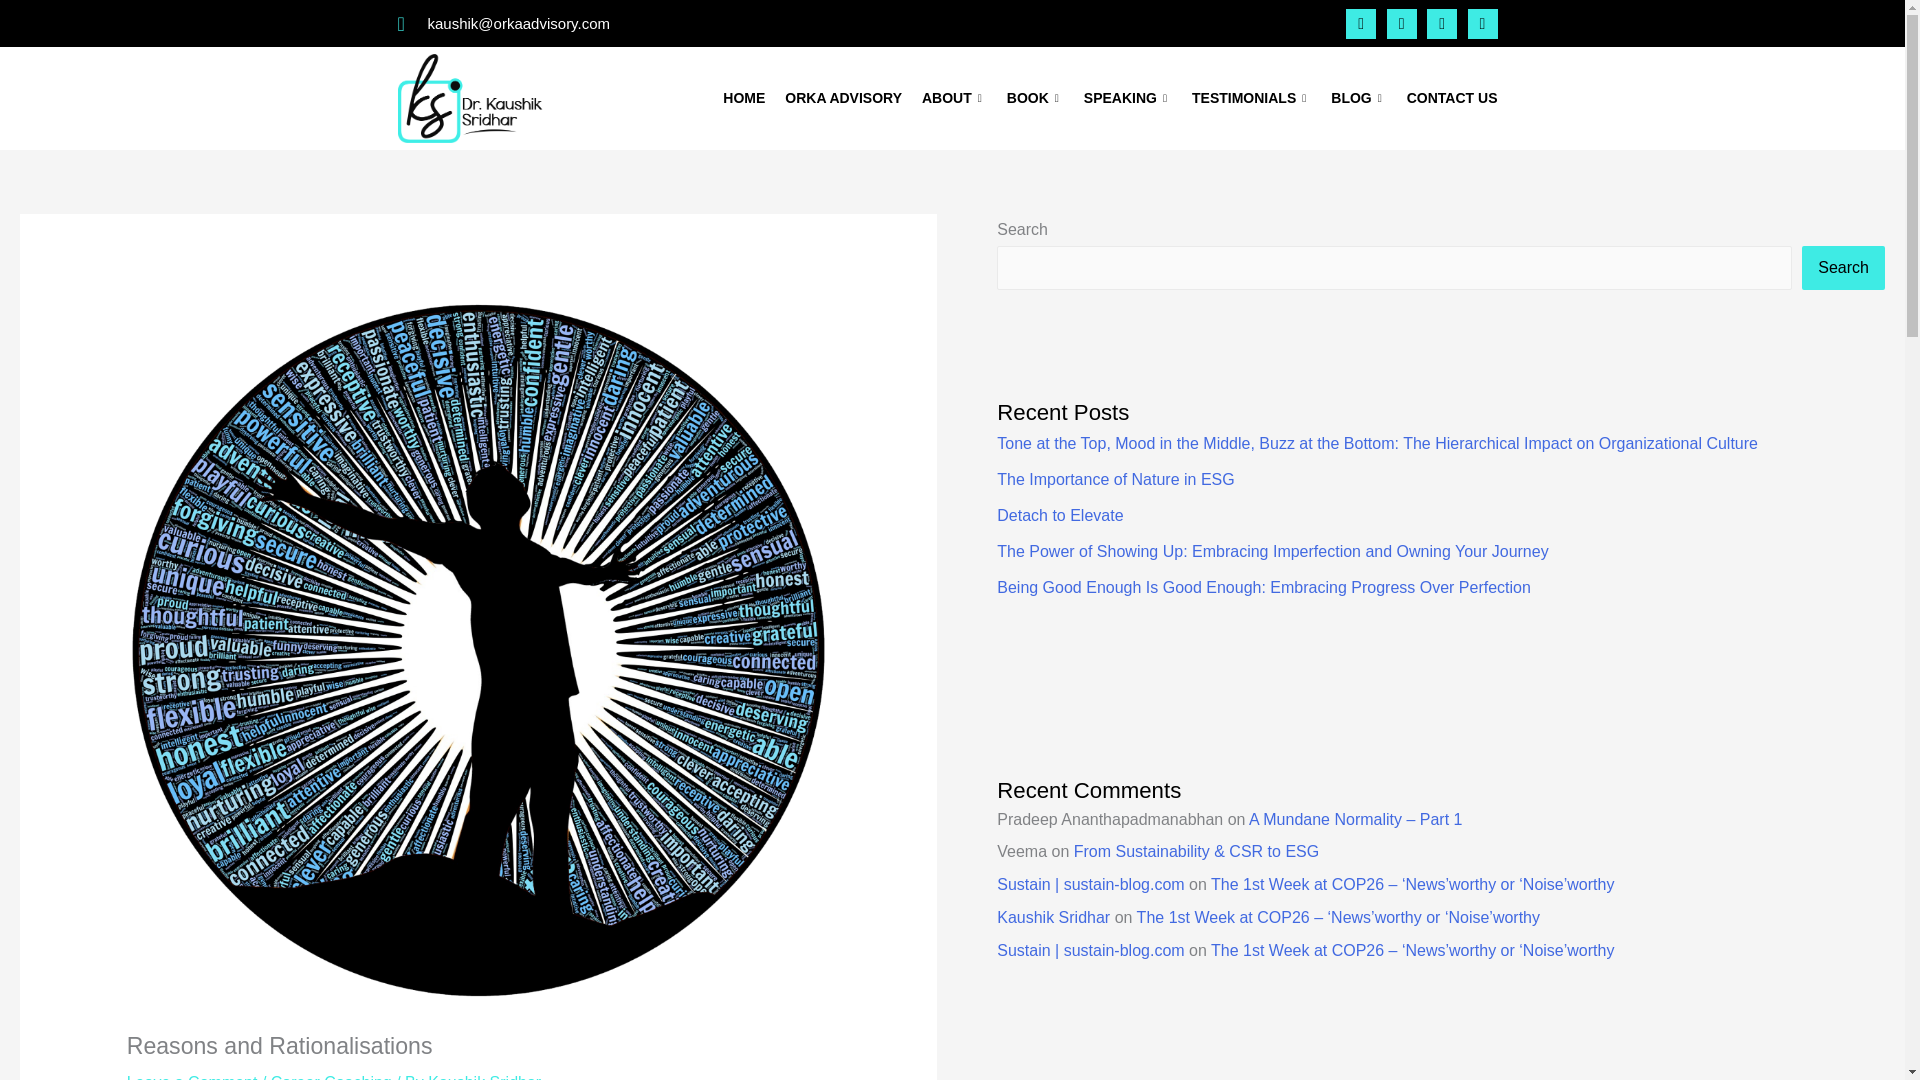  What do you see at coordinates (1128, 99) in the screenshot?
I see `SPEAKING` at bounding box center [1128, 99].